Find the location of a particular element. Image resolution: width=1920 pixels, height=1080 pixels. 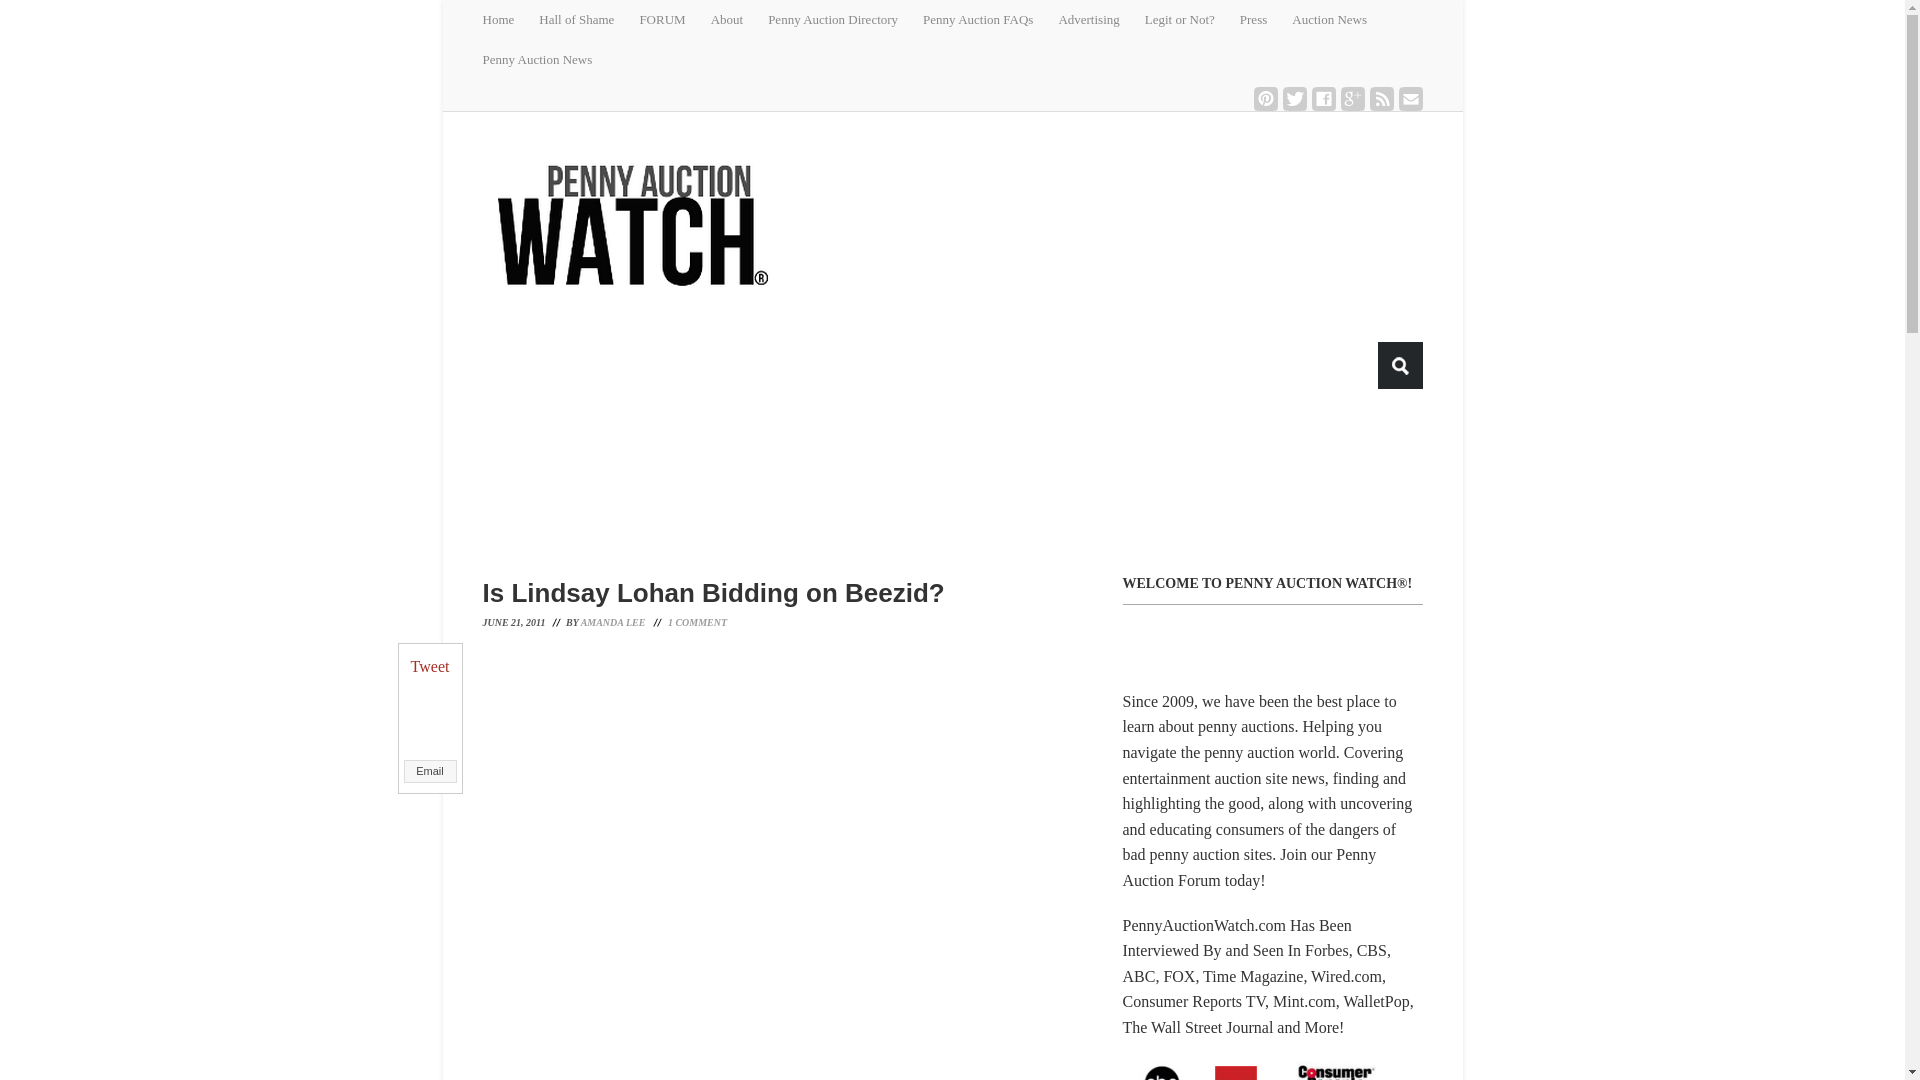

AMANDA LEE is located at coordinates (613, 622).